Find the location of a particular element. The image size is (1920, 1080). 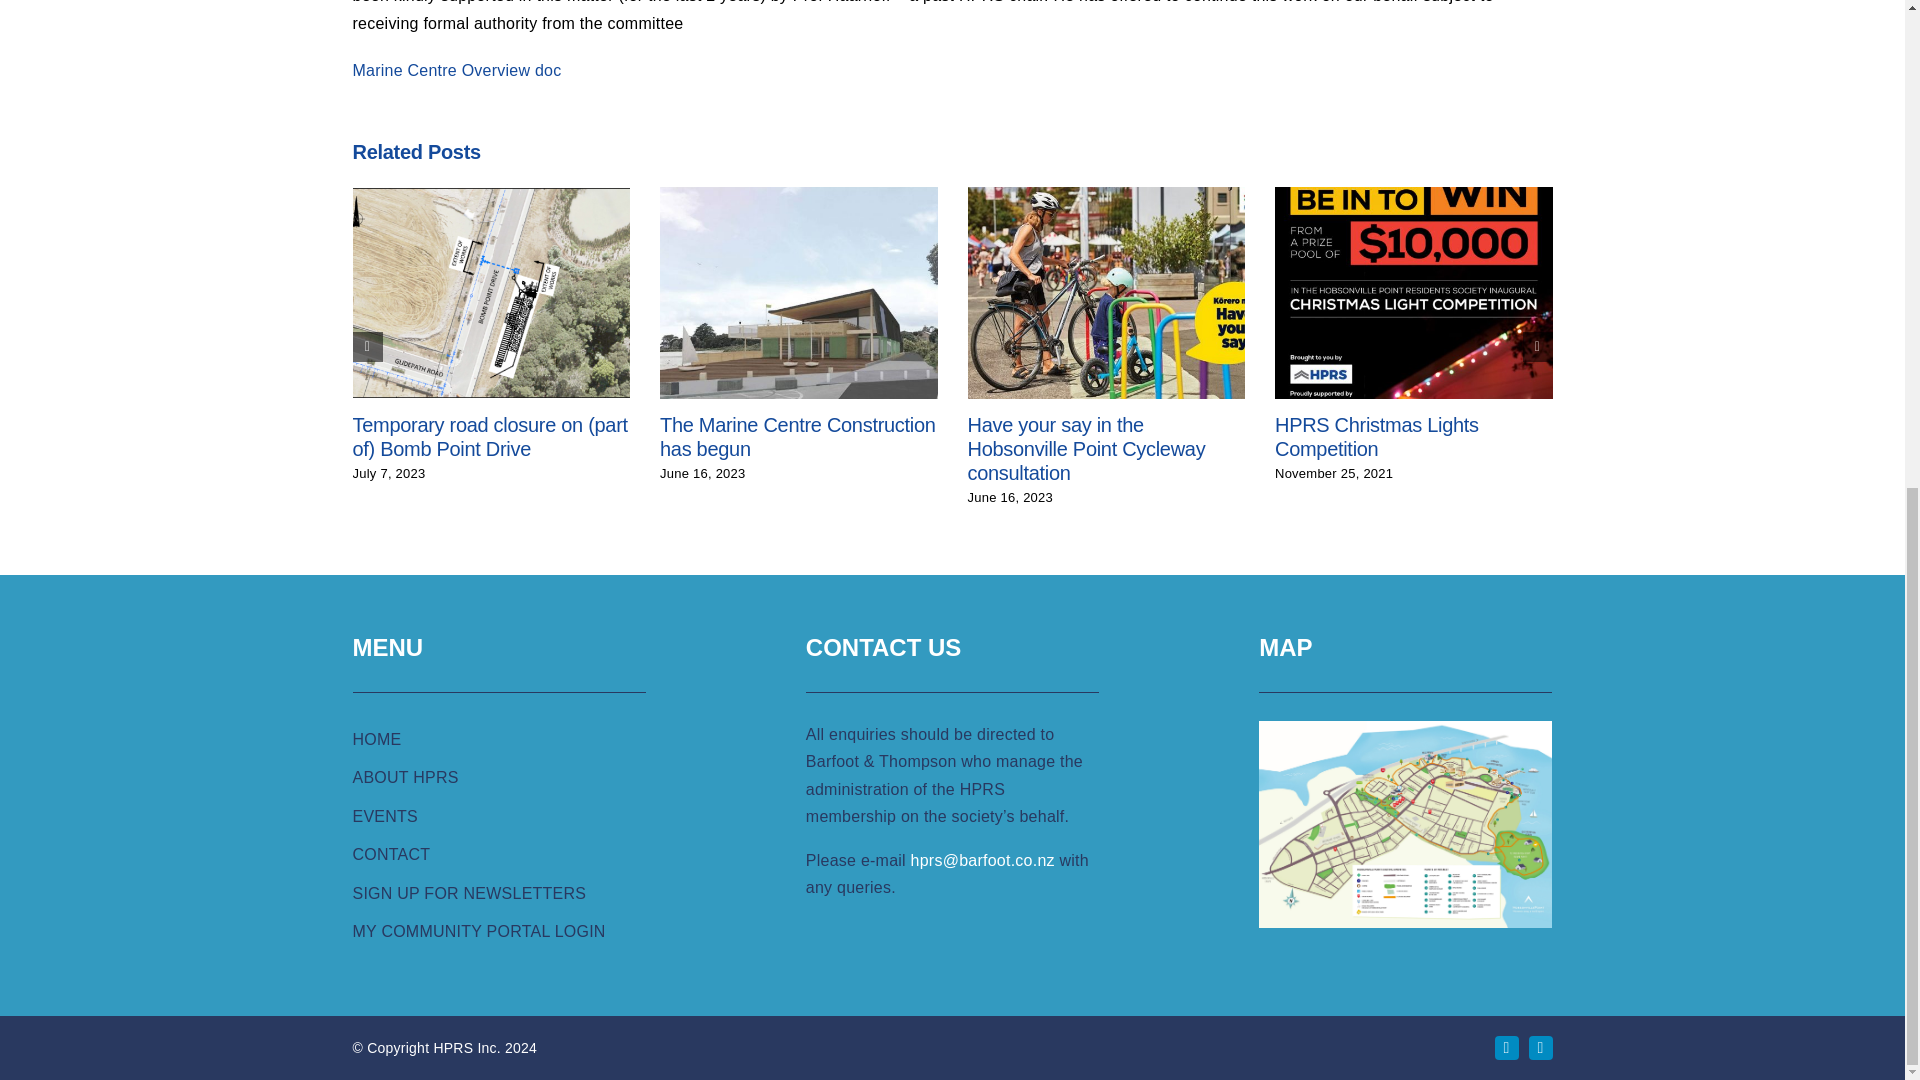

HPRS Christmas Lights Competition is located at coordinates (1376, 436).